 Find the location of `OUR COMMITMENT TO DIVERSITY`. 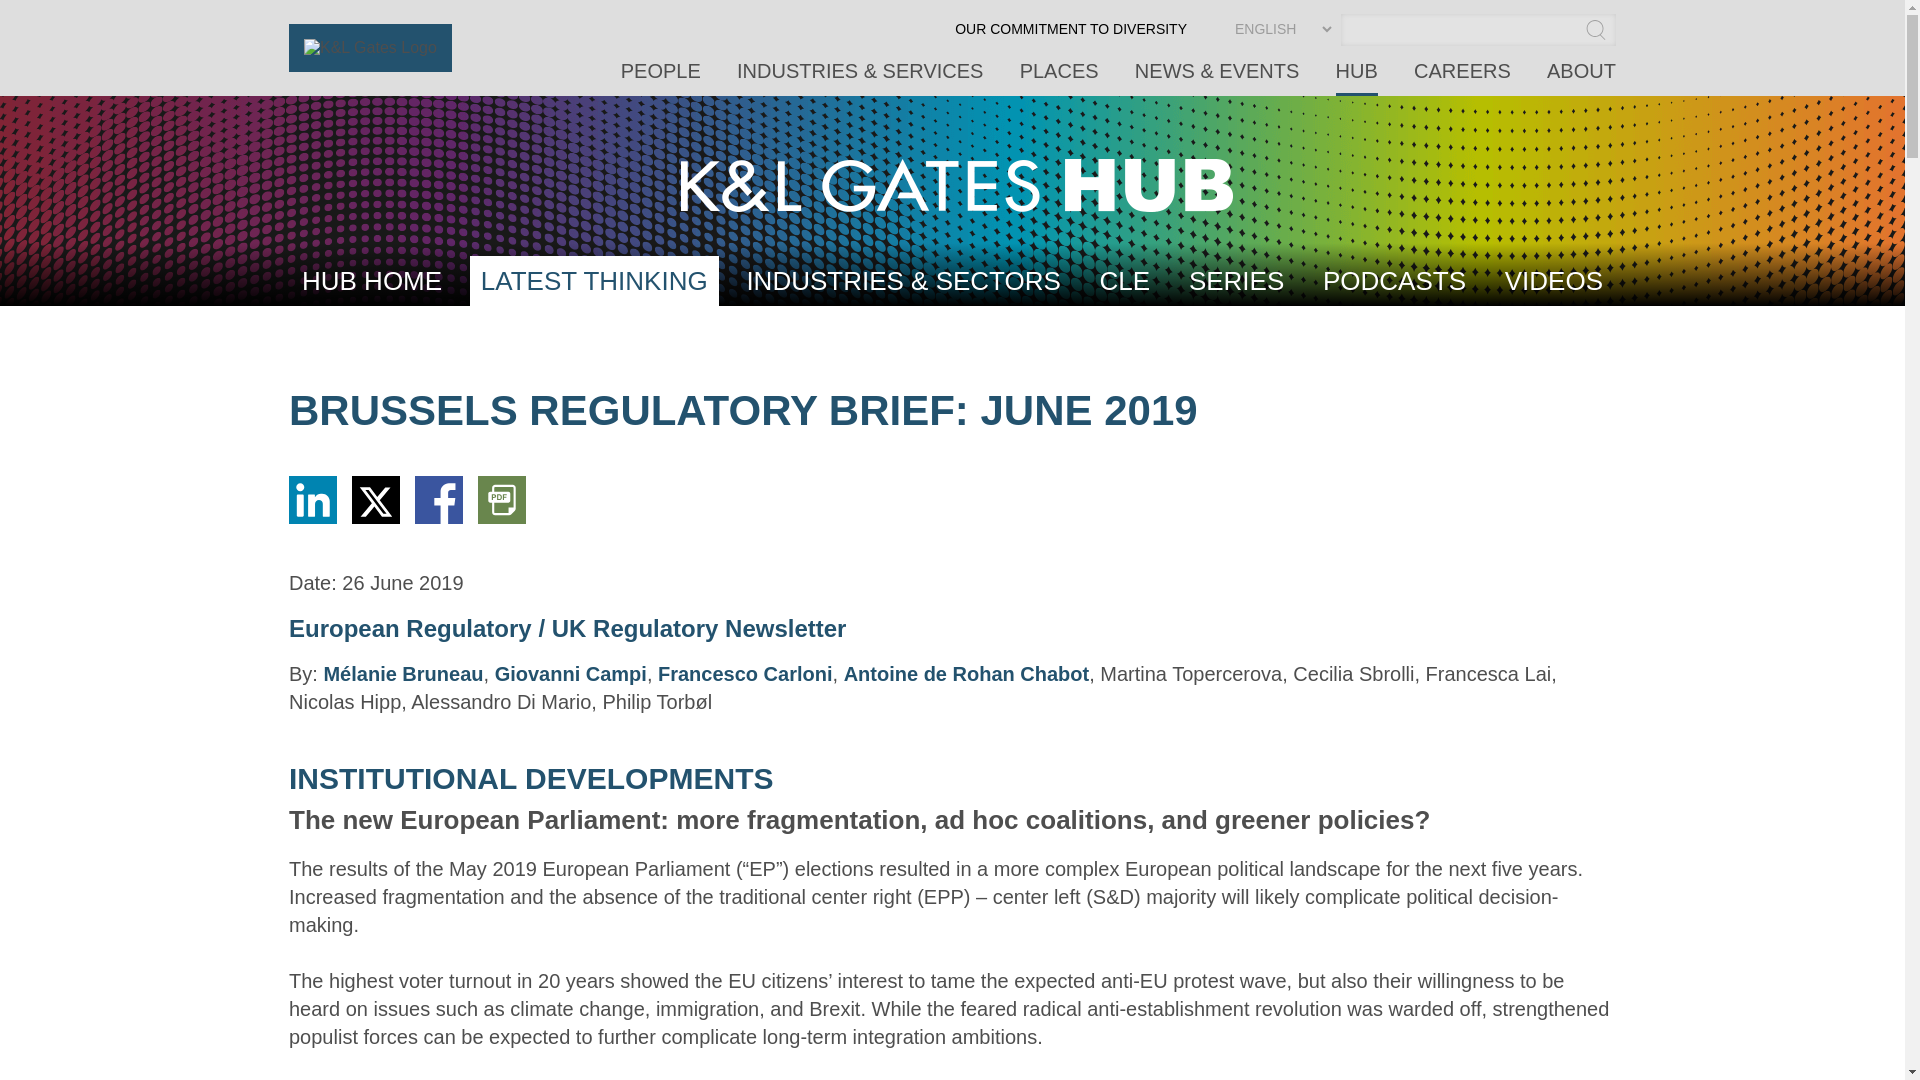

OUR COMMITMENT TO DIVERSITY is located at coordinates (1070, 36).